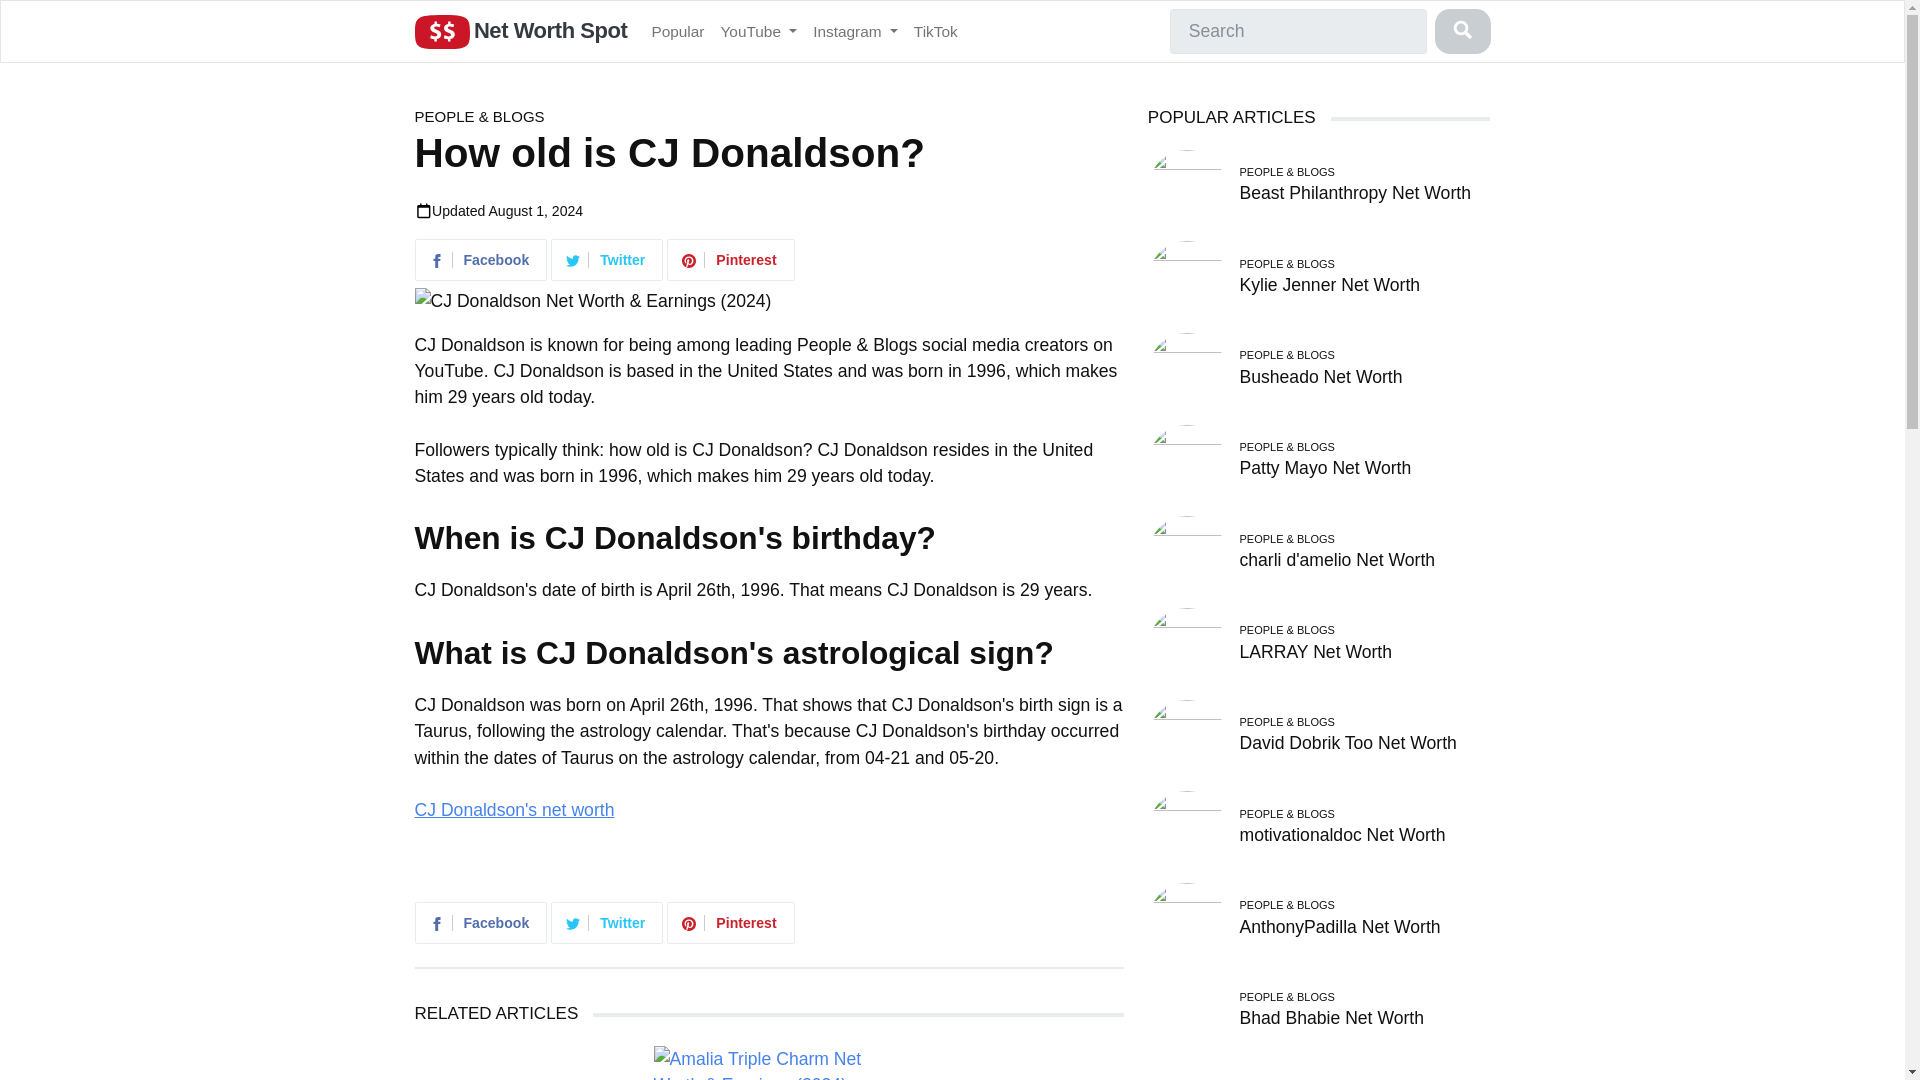 This screenshot has width=1920, height=1080. What do you see at coordinates (520, 31) in the screenshot?
I see `Net Worth Spot` at bounding box center [520, 31].